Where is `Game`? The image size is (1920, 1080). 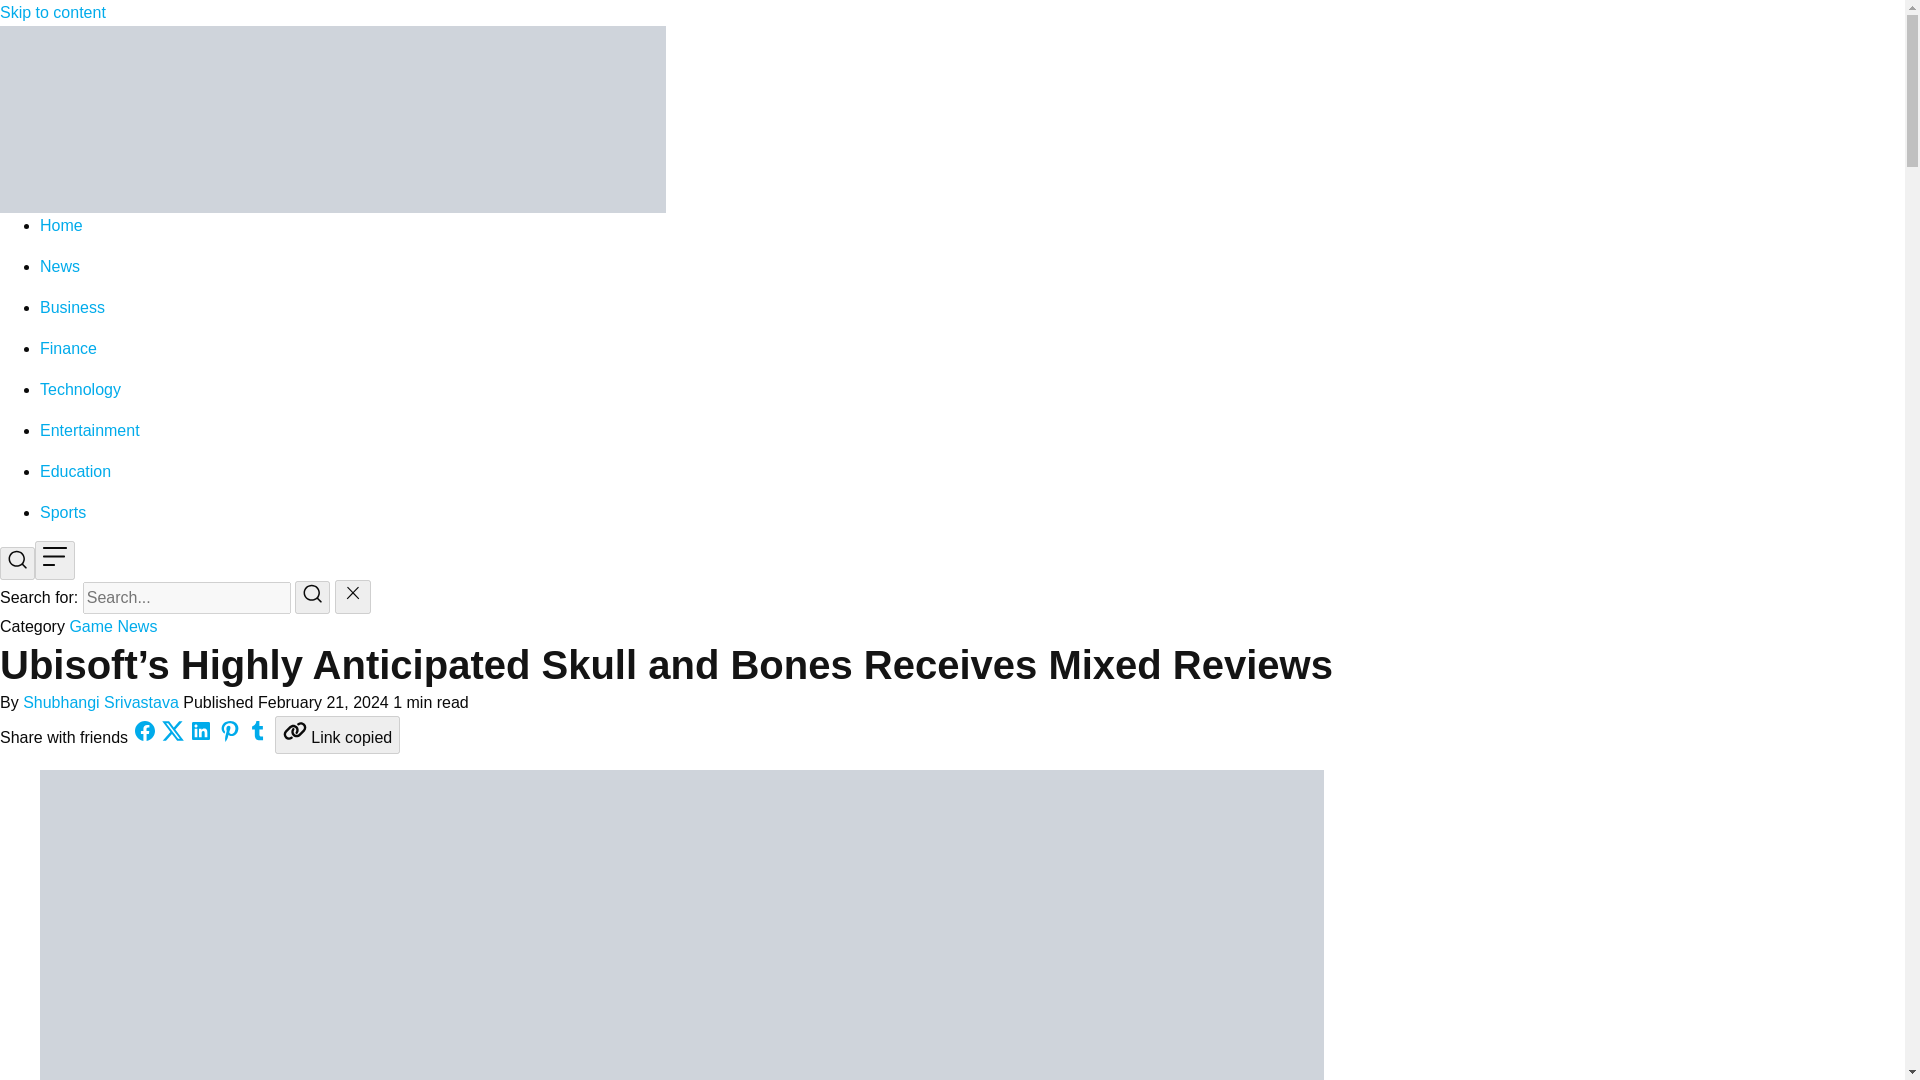
Game is located at coordinates (91, 626).